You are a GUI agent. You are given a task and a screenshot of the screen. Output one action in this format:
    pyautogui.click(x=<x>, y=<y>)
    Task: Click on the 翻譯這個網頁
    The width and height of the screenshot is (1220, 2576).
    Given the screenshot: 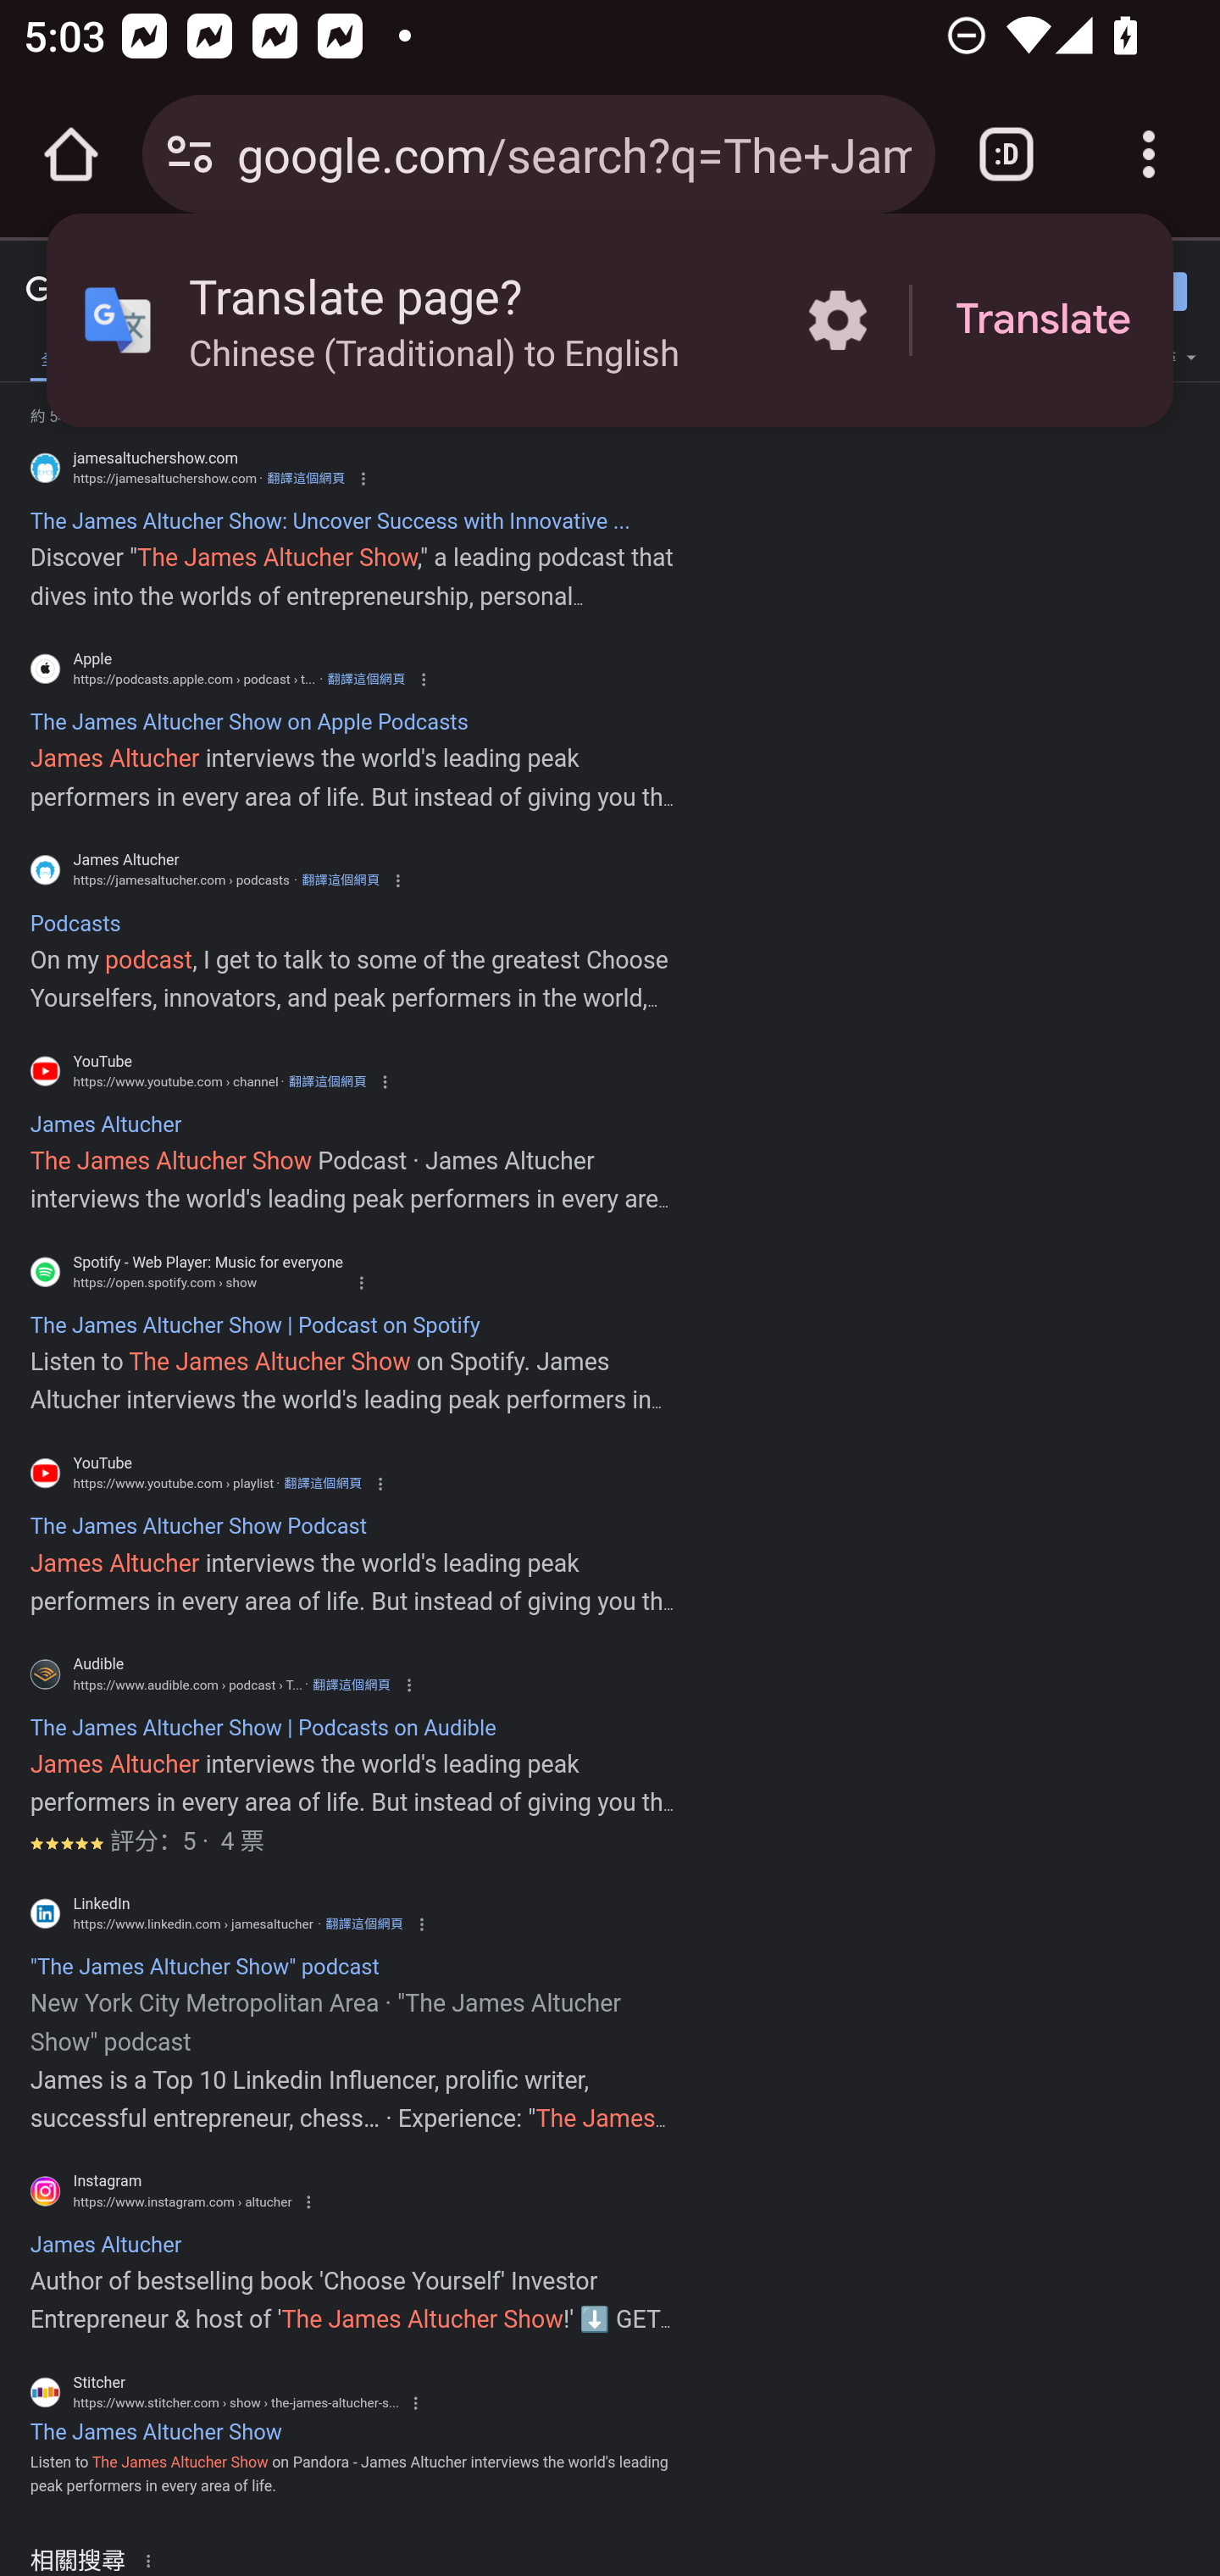 What is the action you would take?
    pyautogui.click(x=351, y=1685)
    